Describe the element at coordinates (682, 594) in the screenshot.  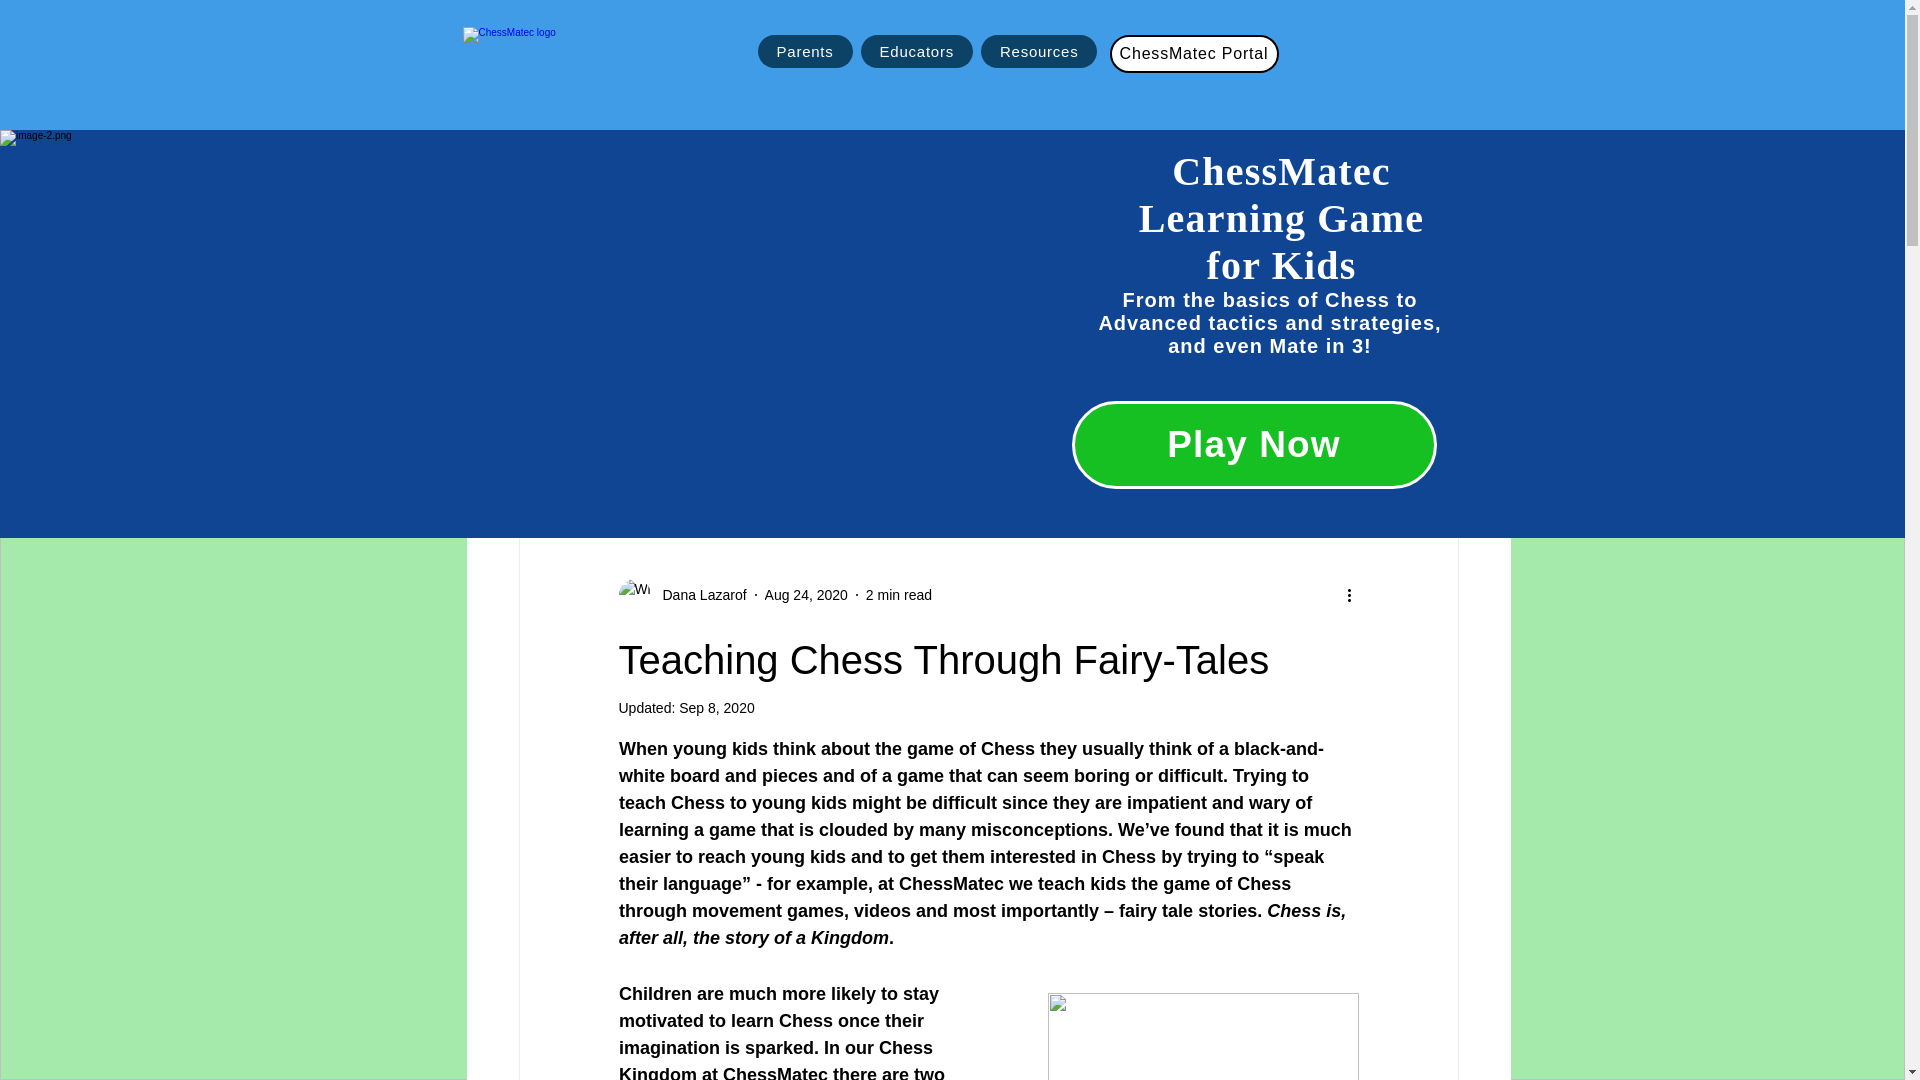
I see `Dana Lazarof` at that location.